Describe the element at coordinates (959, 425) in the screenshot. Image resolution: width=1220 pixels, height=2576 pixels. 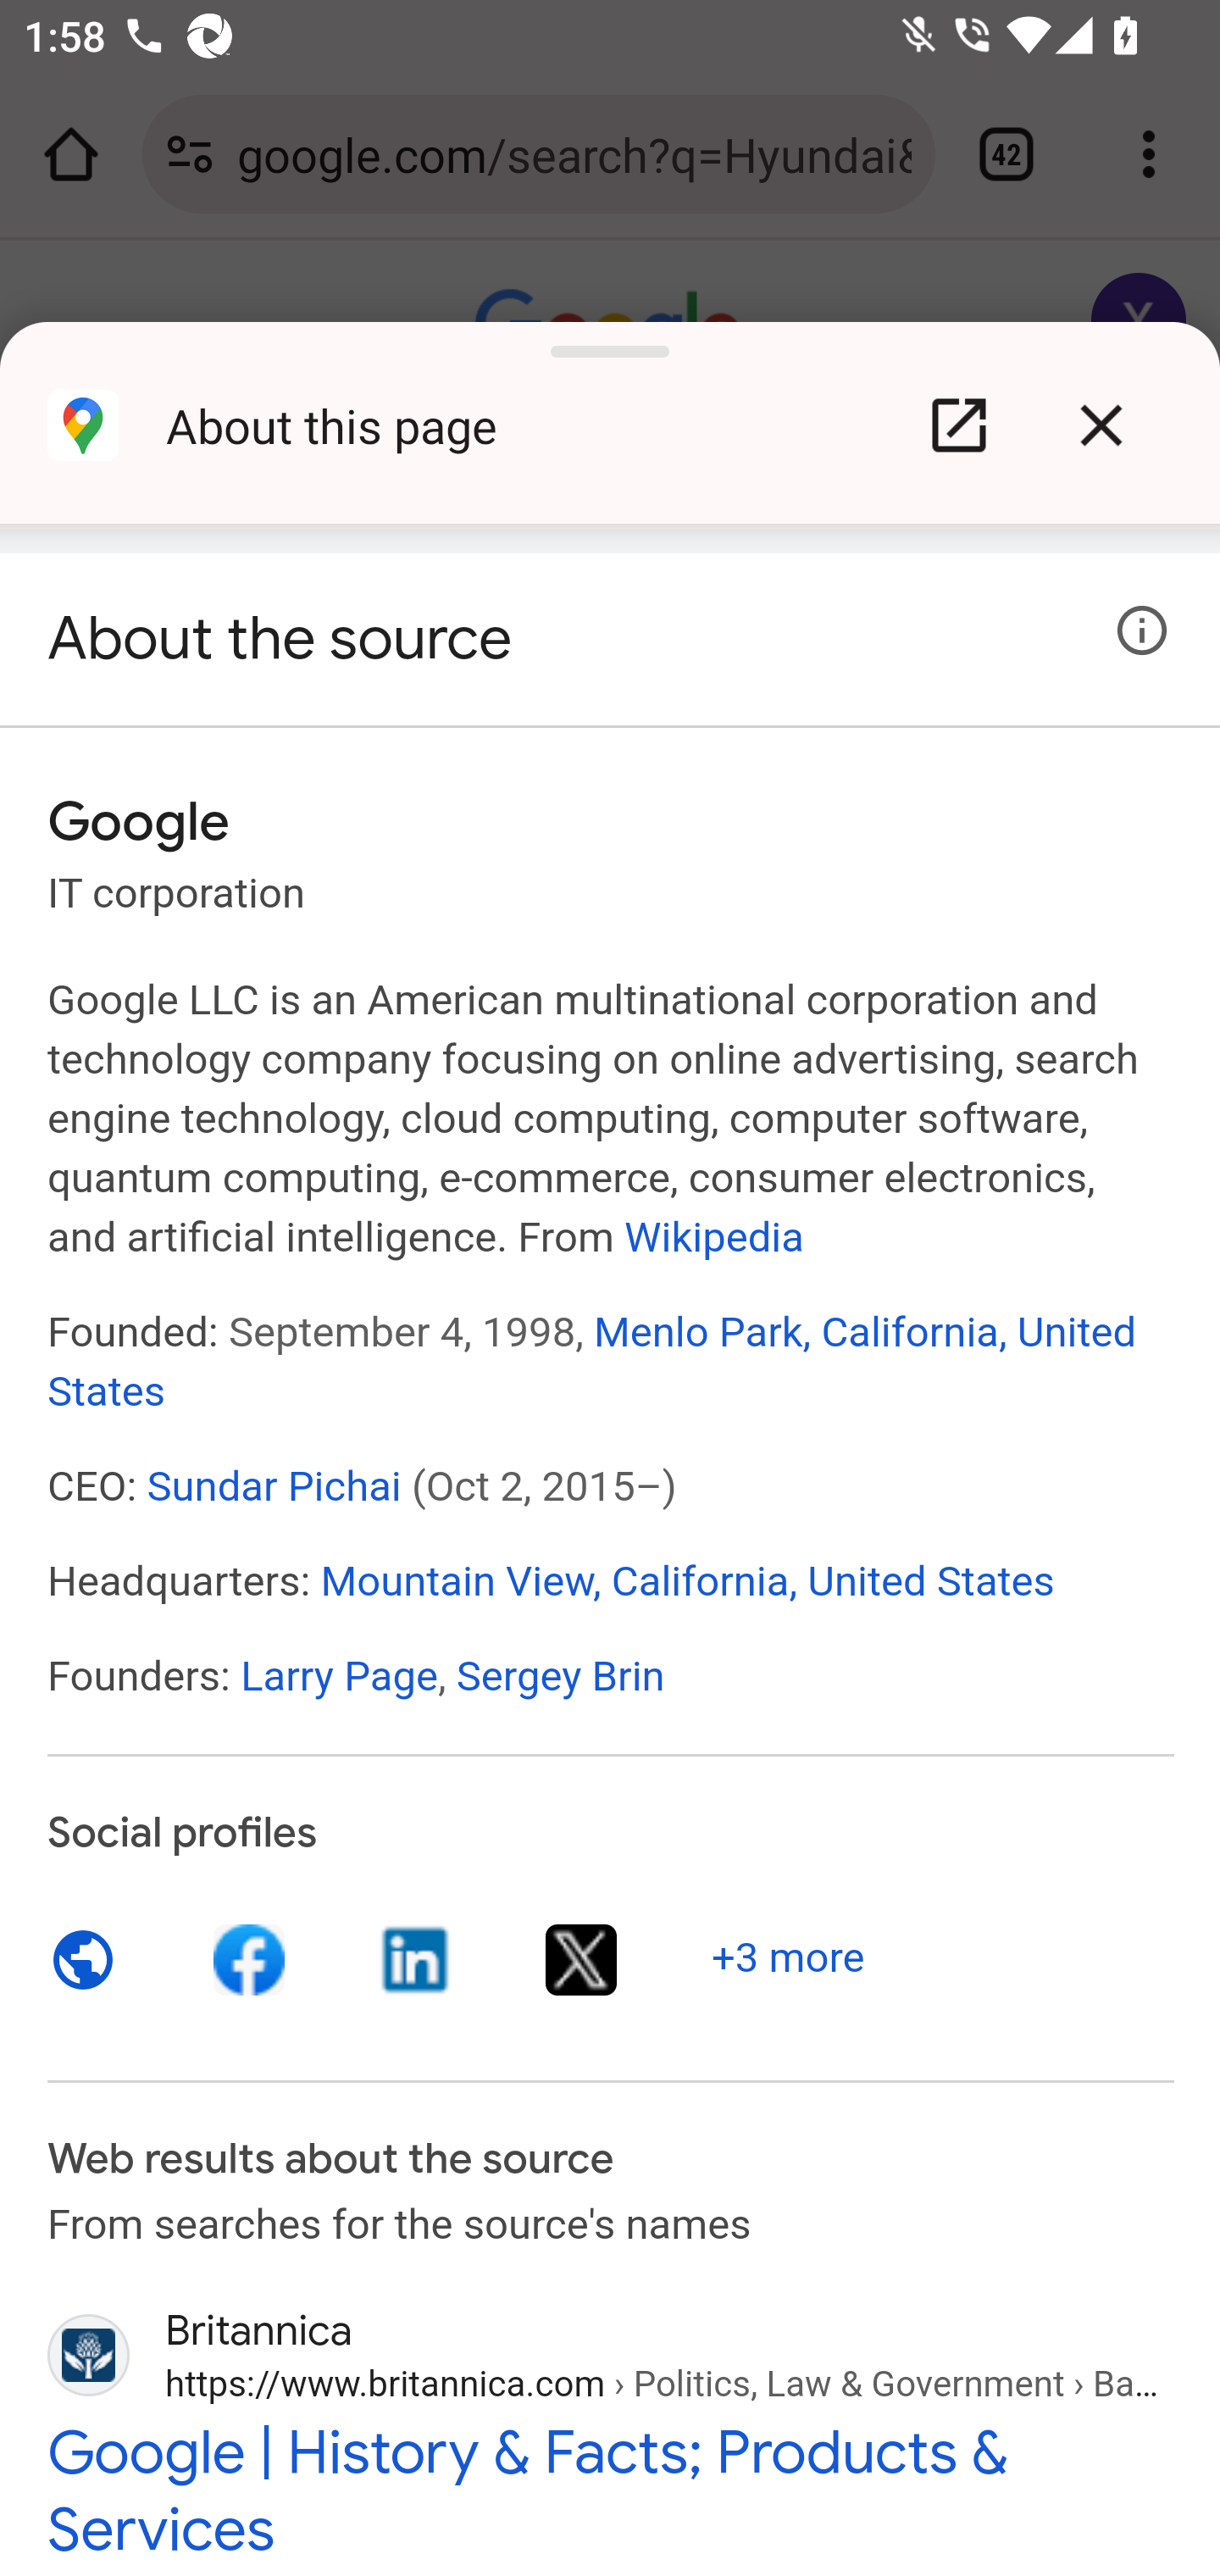
I see `Open in new tab` at that location.